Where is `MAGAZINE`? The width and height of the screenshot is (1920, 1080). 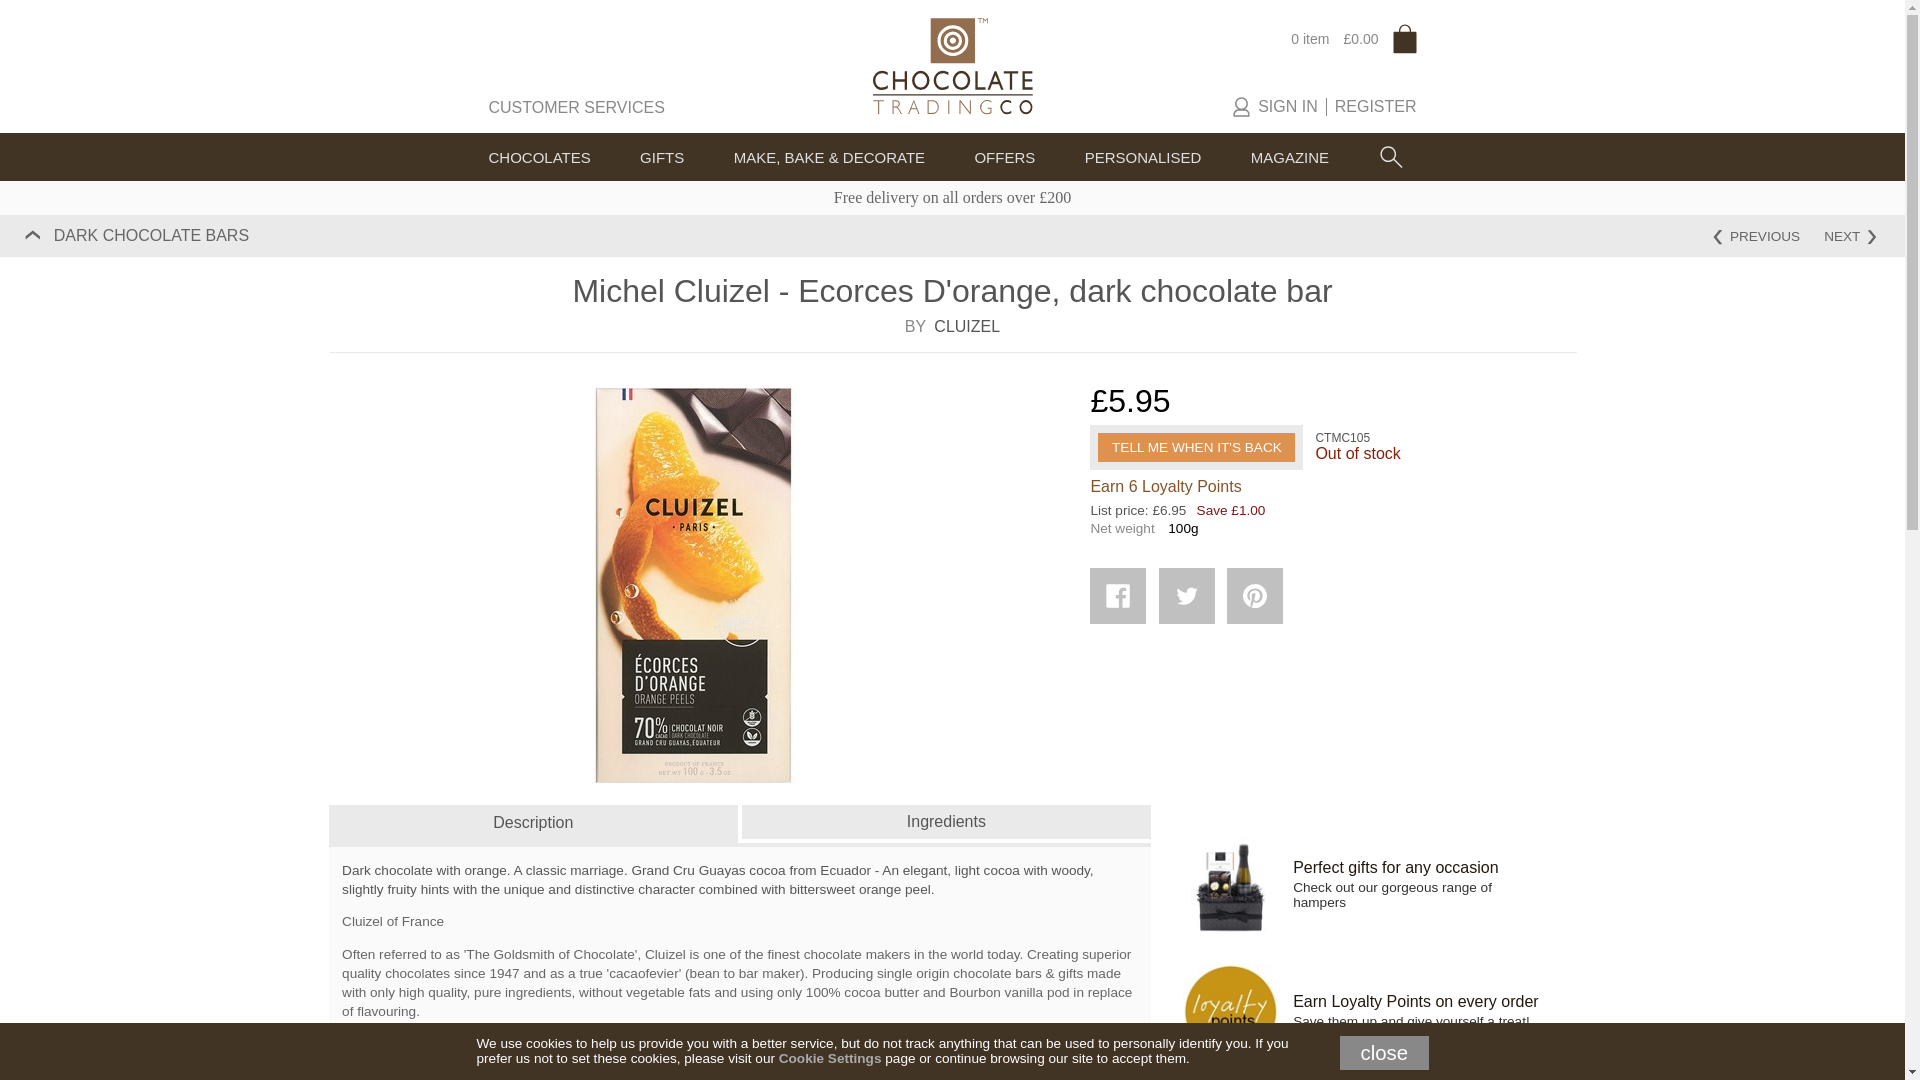 MAGAZINE is located at coordinates (1290, 156).